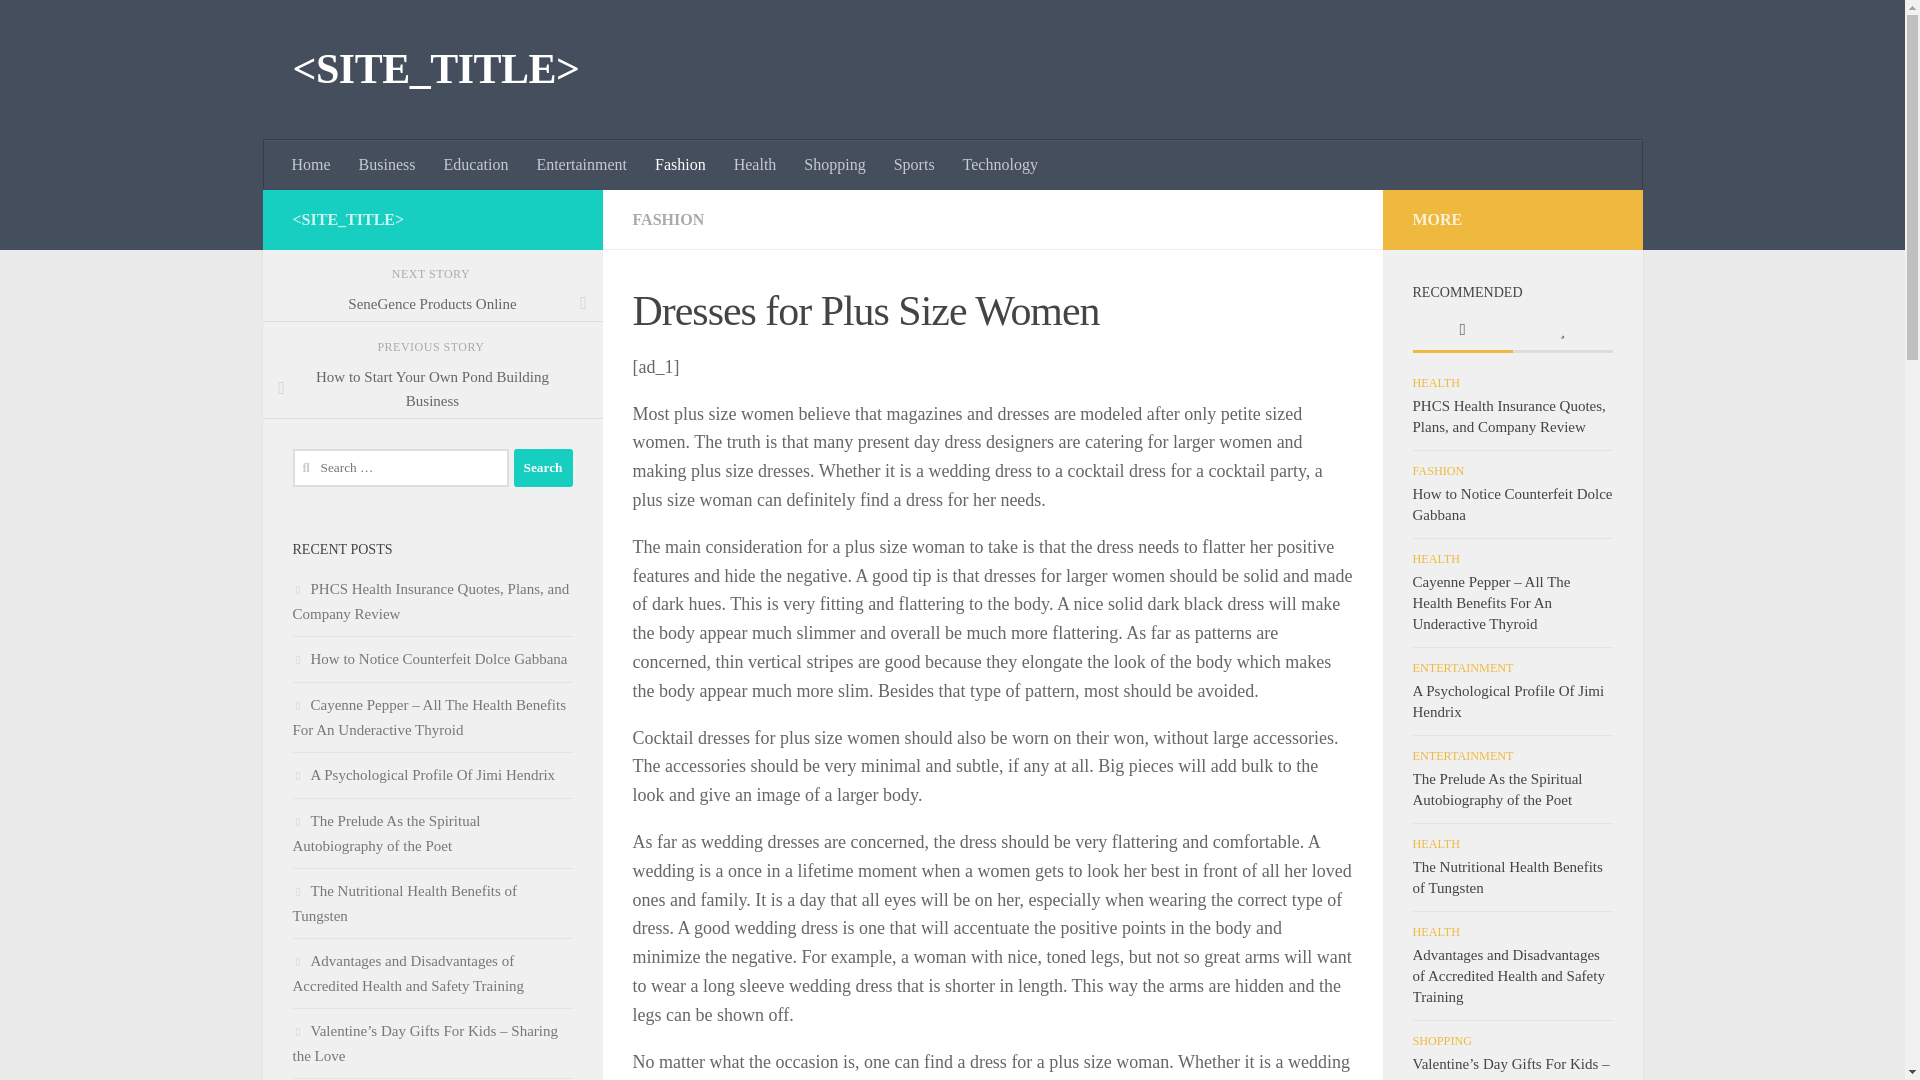 Image resolution: width=1920 pixels, height=1080 pixels. Describe the element at coordinates (914, 165) in the screenshot. I see `Sports` at that location.